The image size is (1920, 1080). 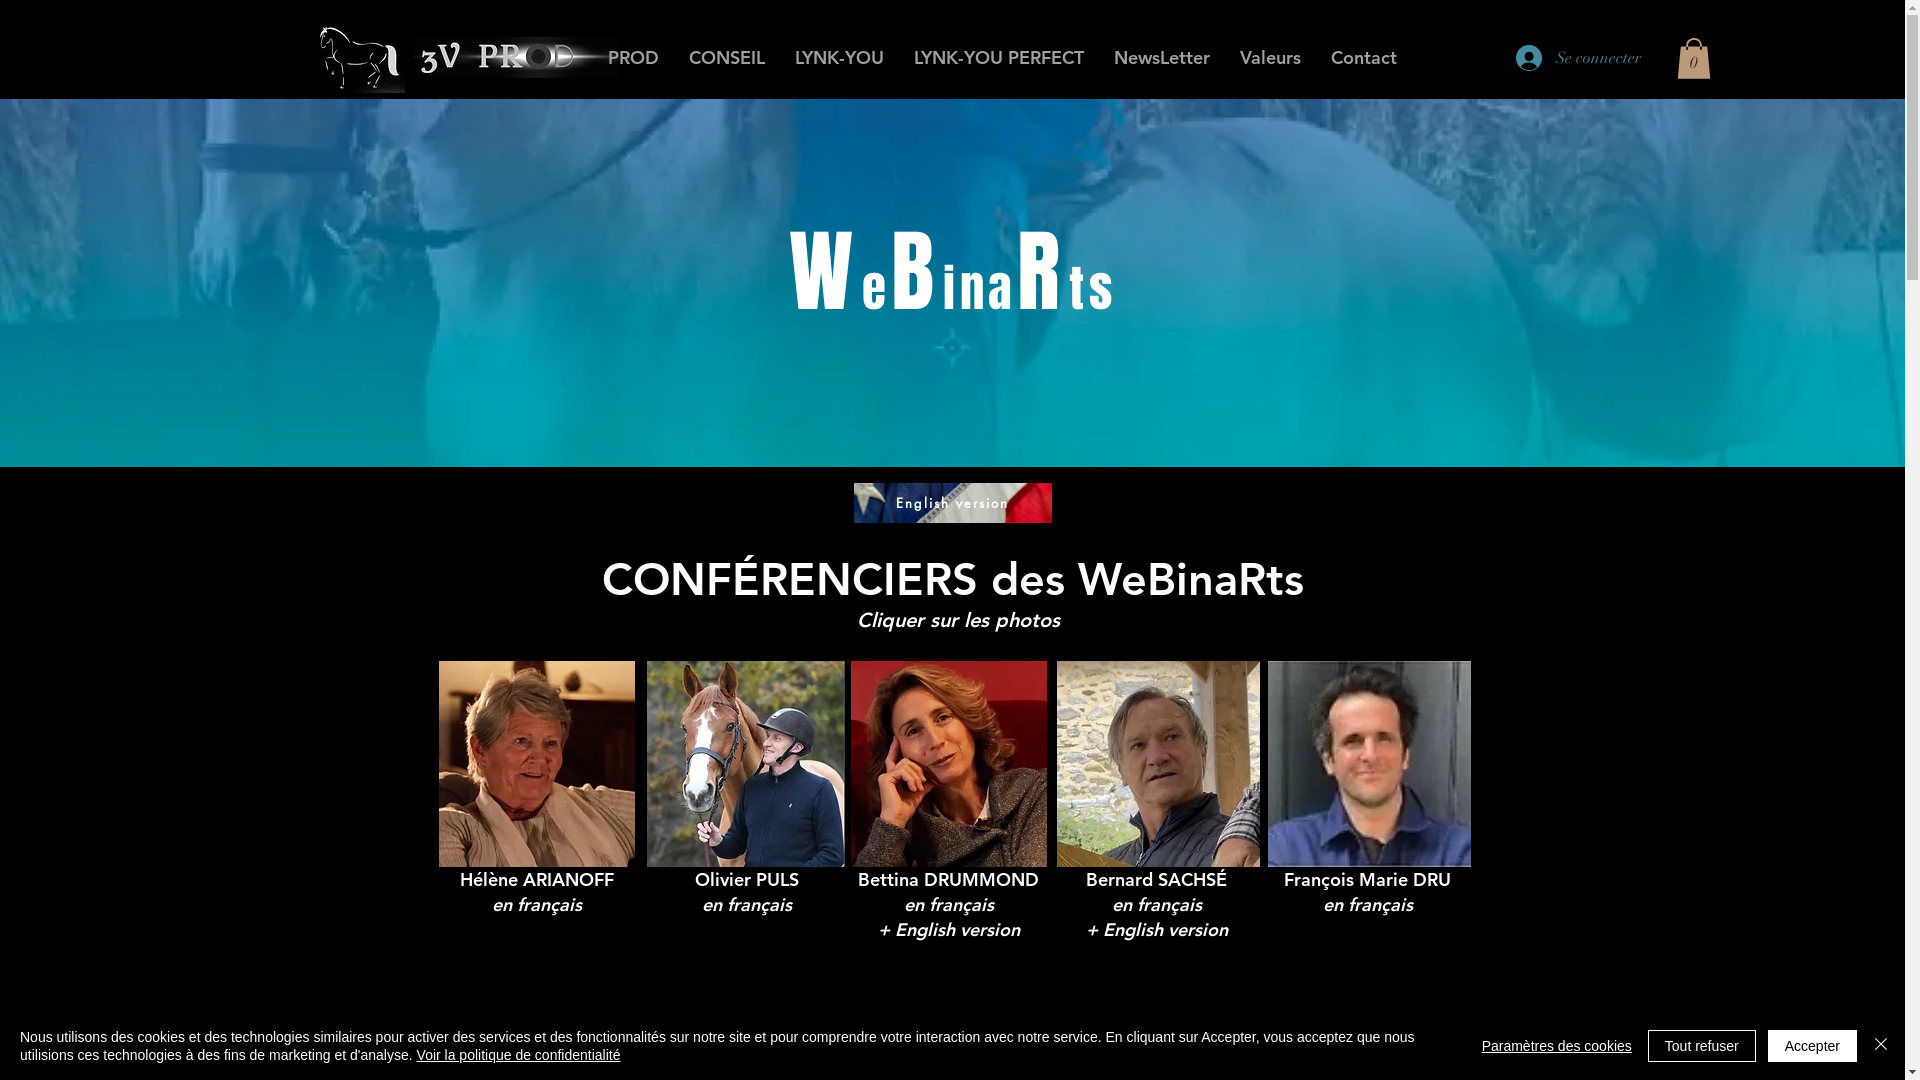 I want to click on Hand drawn envelope, so click(x=358, y=58).